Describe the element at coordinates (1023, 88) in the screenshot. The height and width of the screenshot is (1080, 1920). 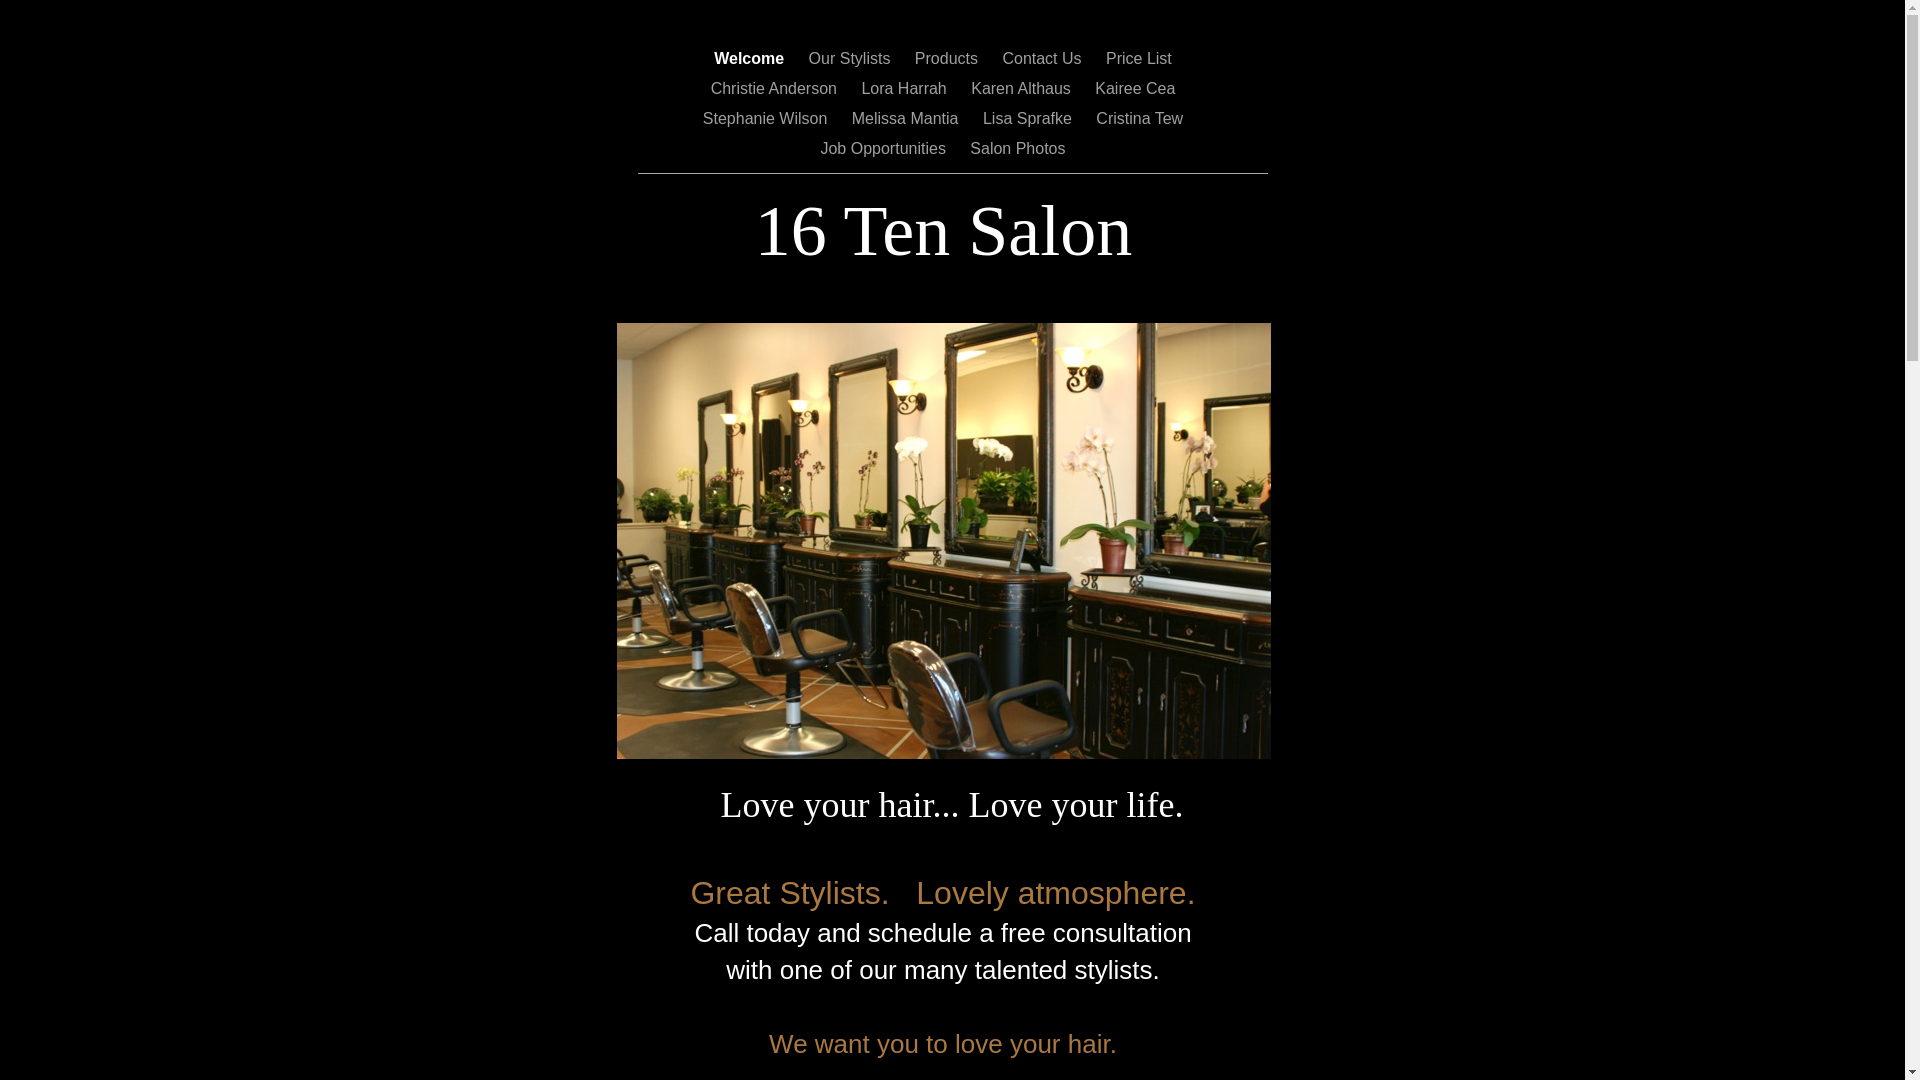
I see `Karen Althaus` at that location.